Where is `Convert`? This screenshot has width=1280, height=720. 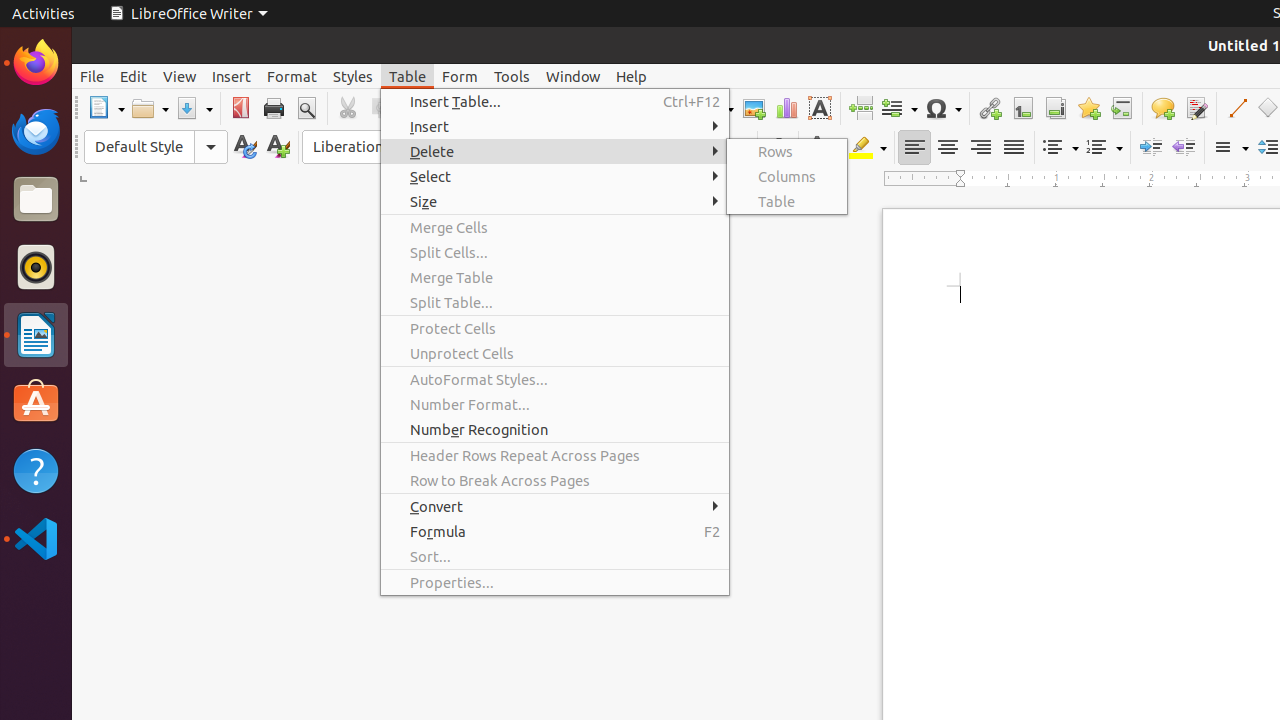
Convert is located at coordinates (555, 506).